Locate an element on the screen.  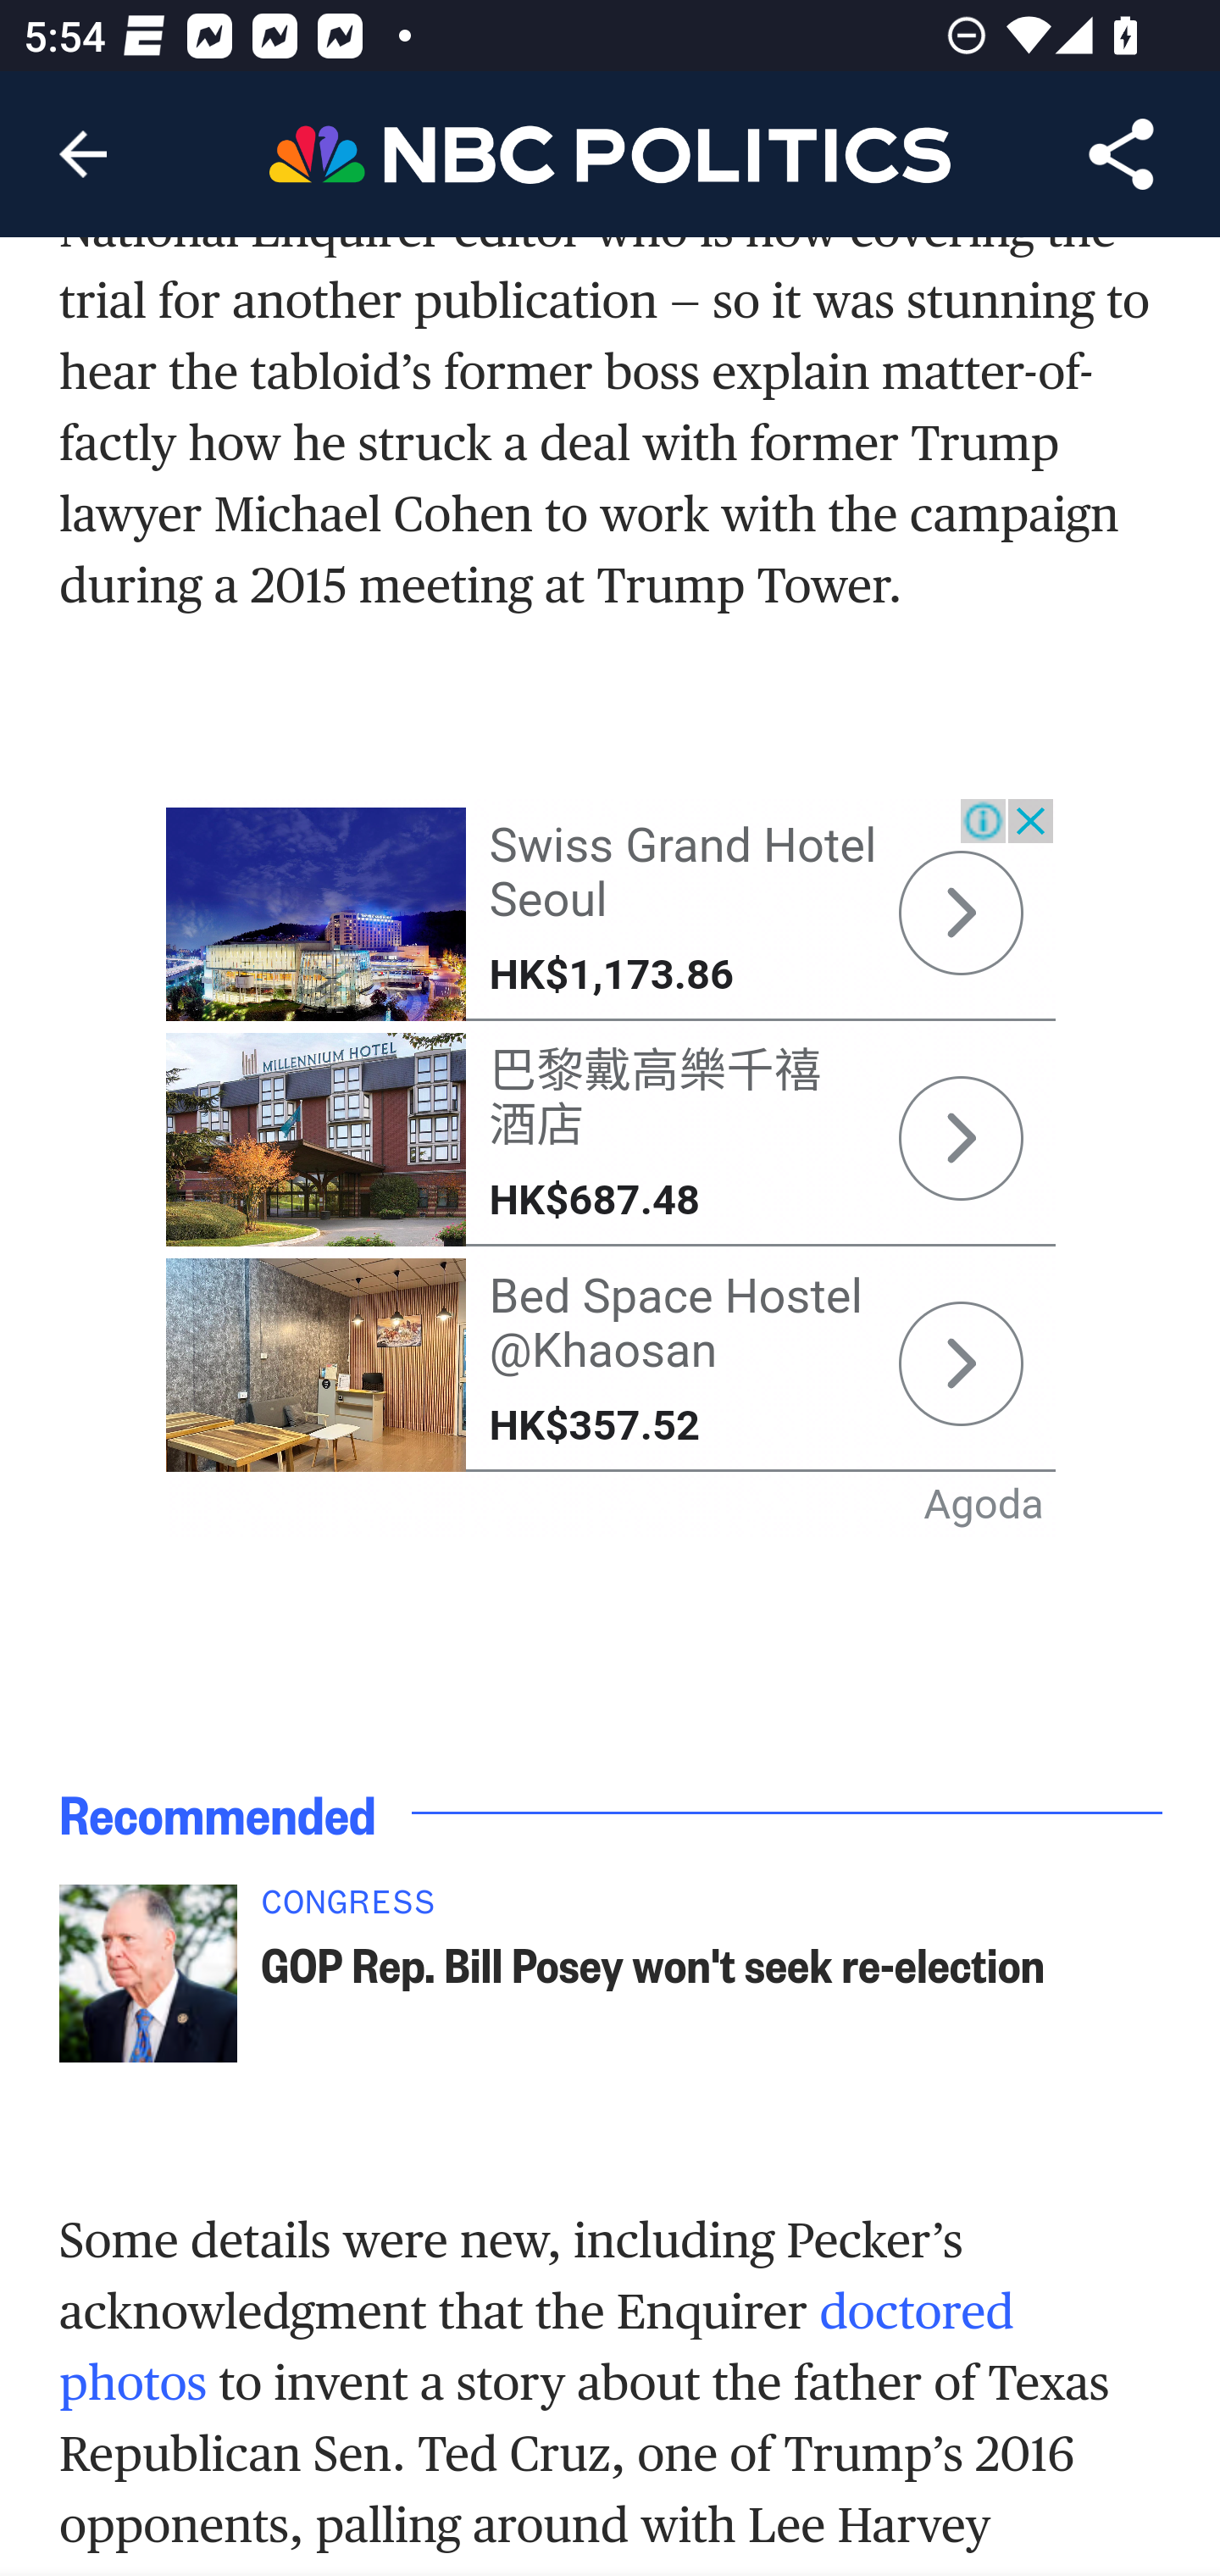
doctored photos is located at coordinates (537, 2346).